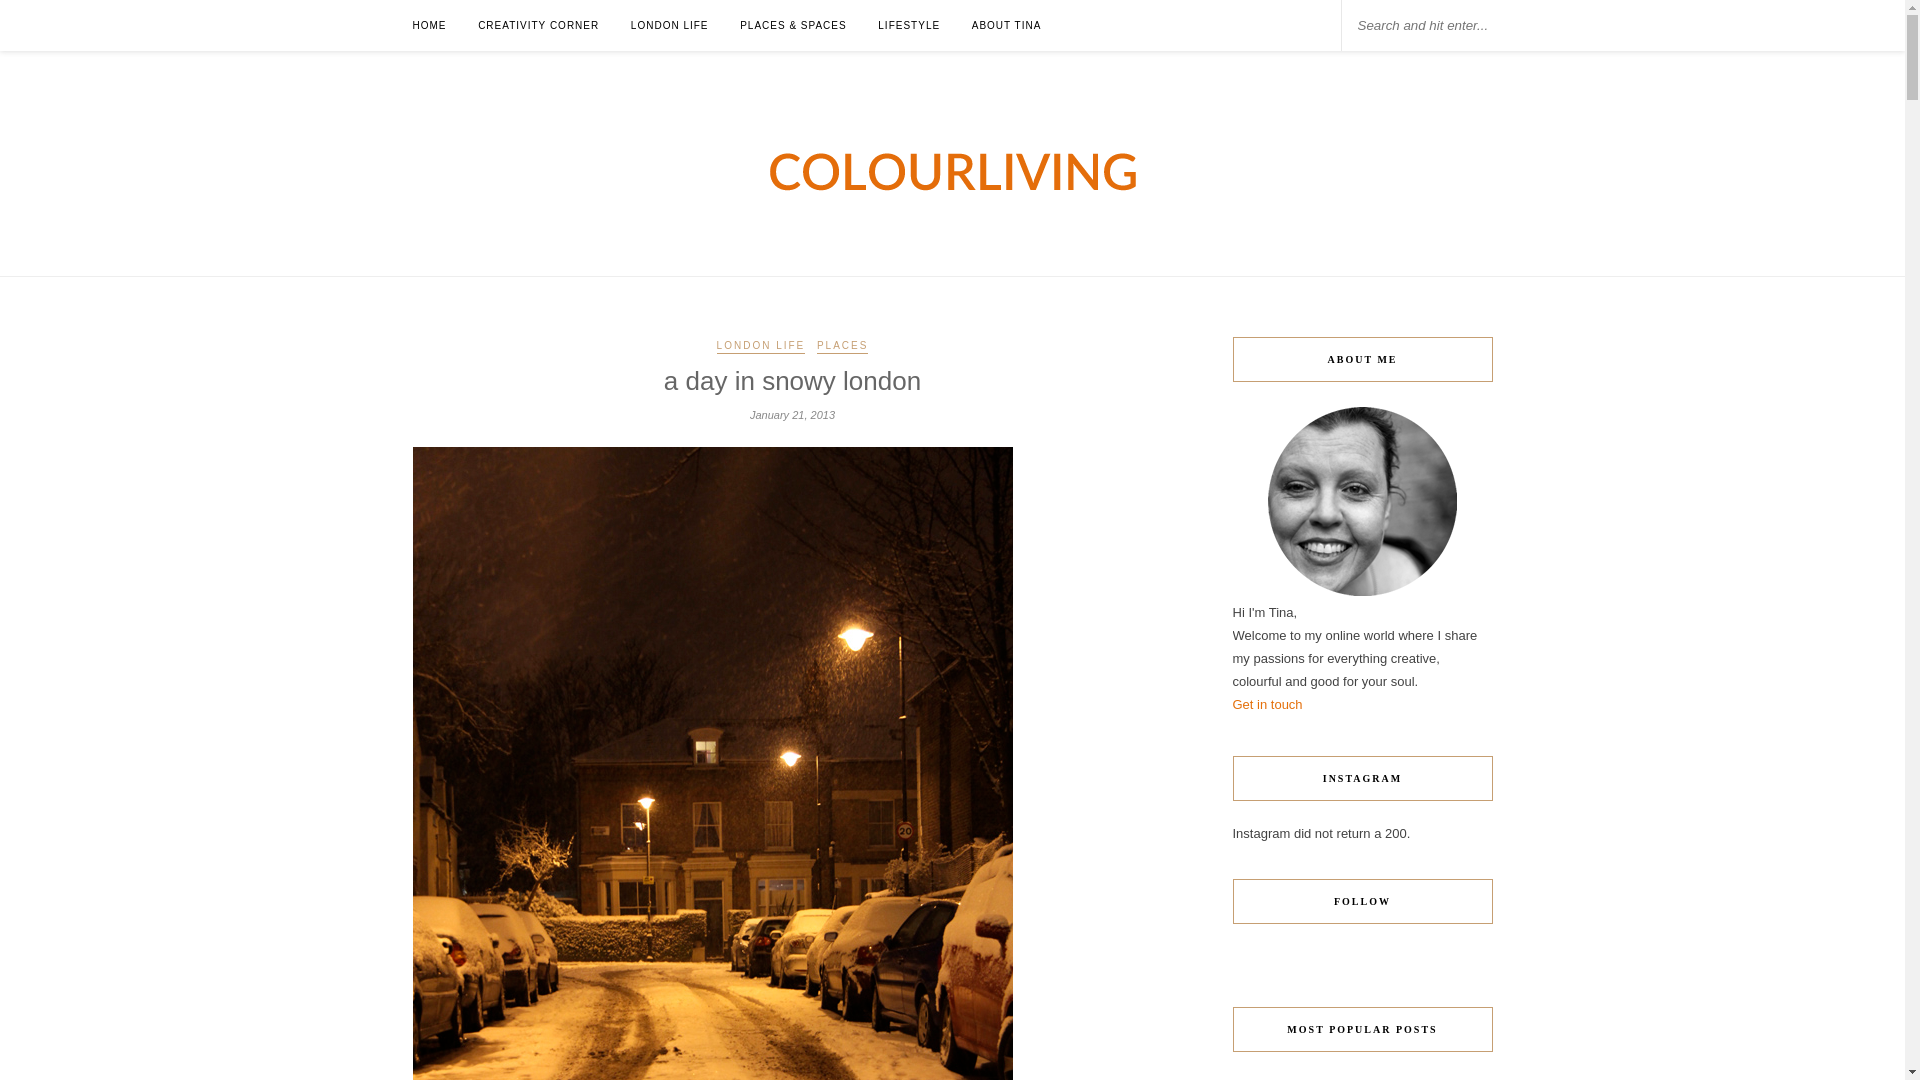  What do you see at coordinates (908, 25) in the screenshot?
I see `LIFESTYLE` at bounding box center [908, 25].